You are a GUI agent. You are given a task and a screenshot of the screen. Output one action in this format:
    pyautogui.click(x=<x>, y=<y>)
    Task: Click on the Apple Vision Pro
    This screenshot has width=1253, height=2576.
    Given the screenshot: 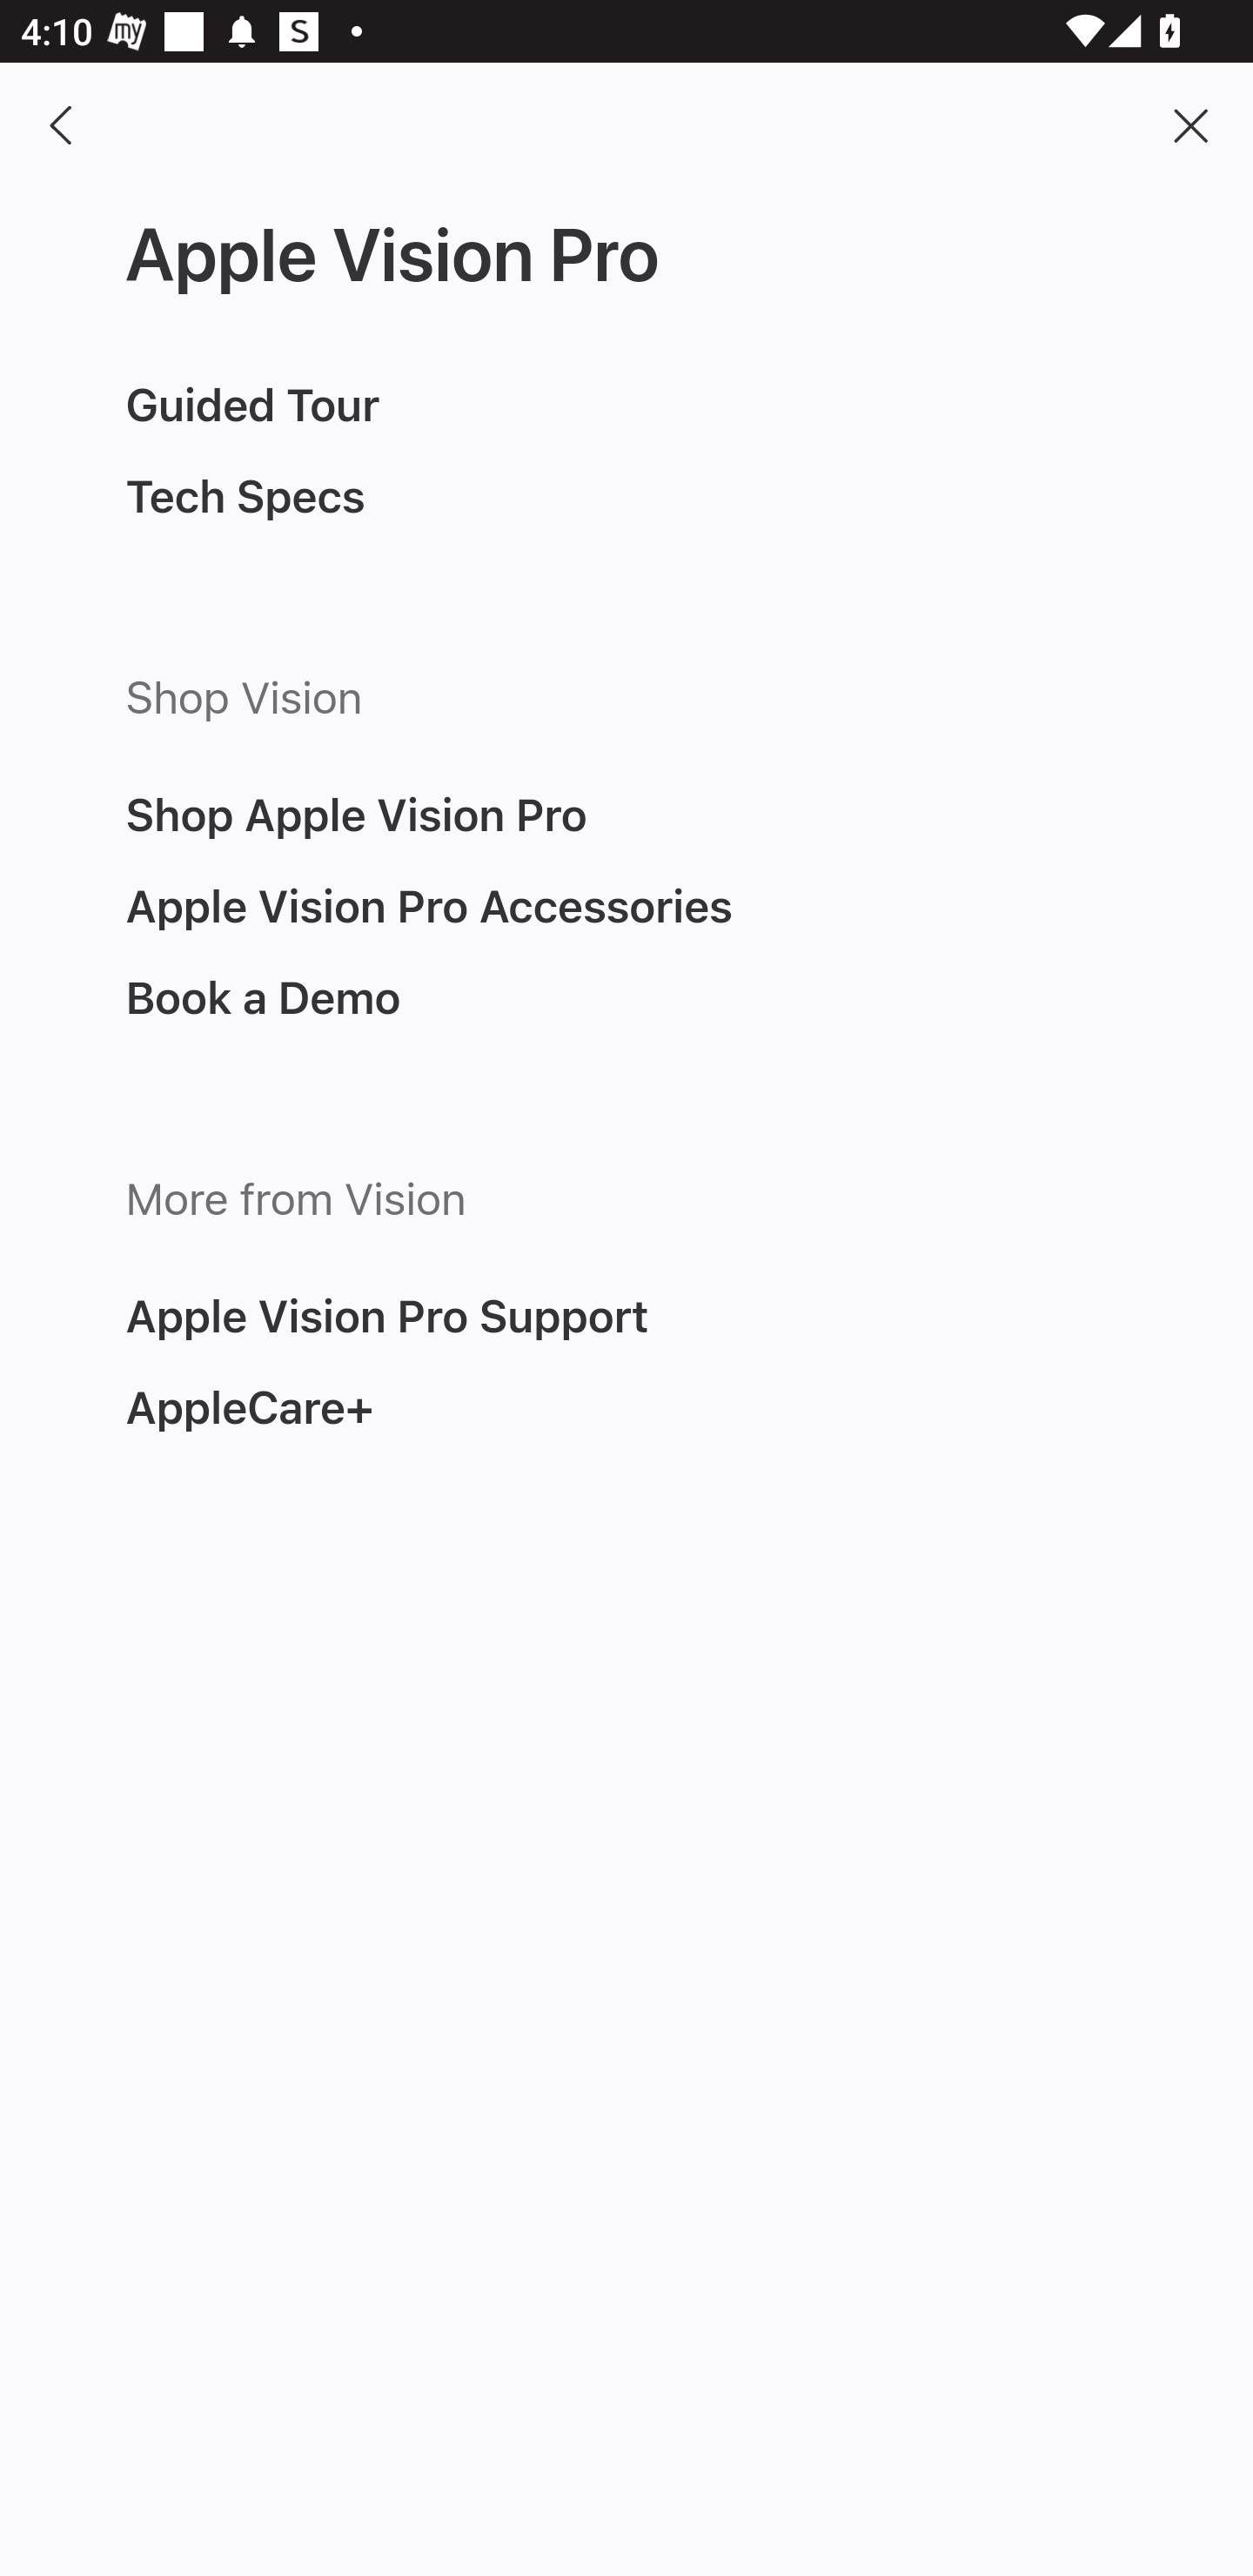 What is the action you would take?
    pyautogui.click(x=392, y=256)
    